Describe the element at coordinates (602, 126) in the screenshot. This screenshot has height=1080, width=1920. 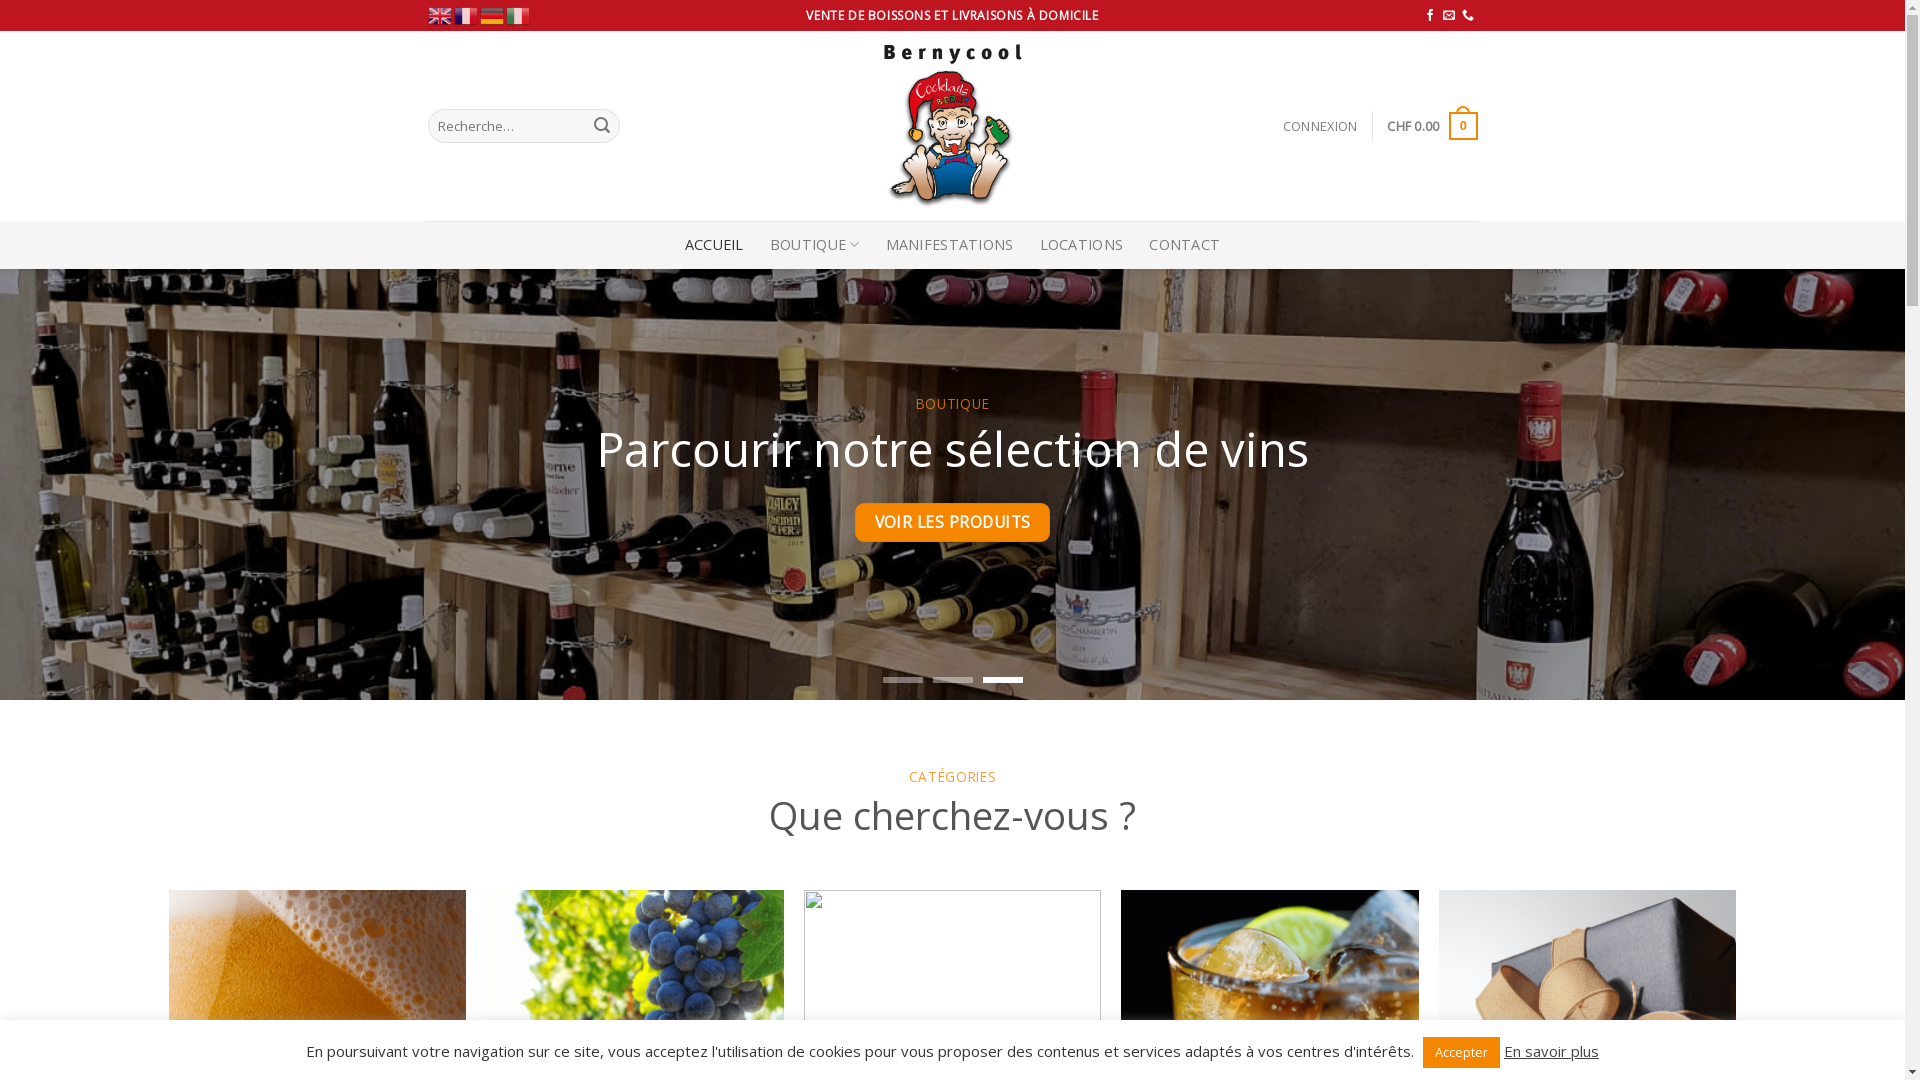
I see `Recherche` at that location.